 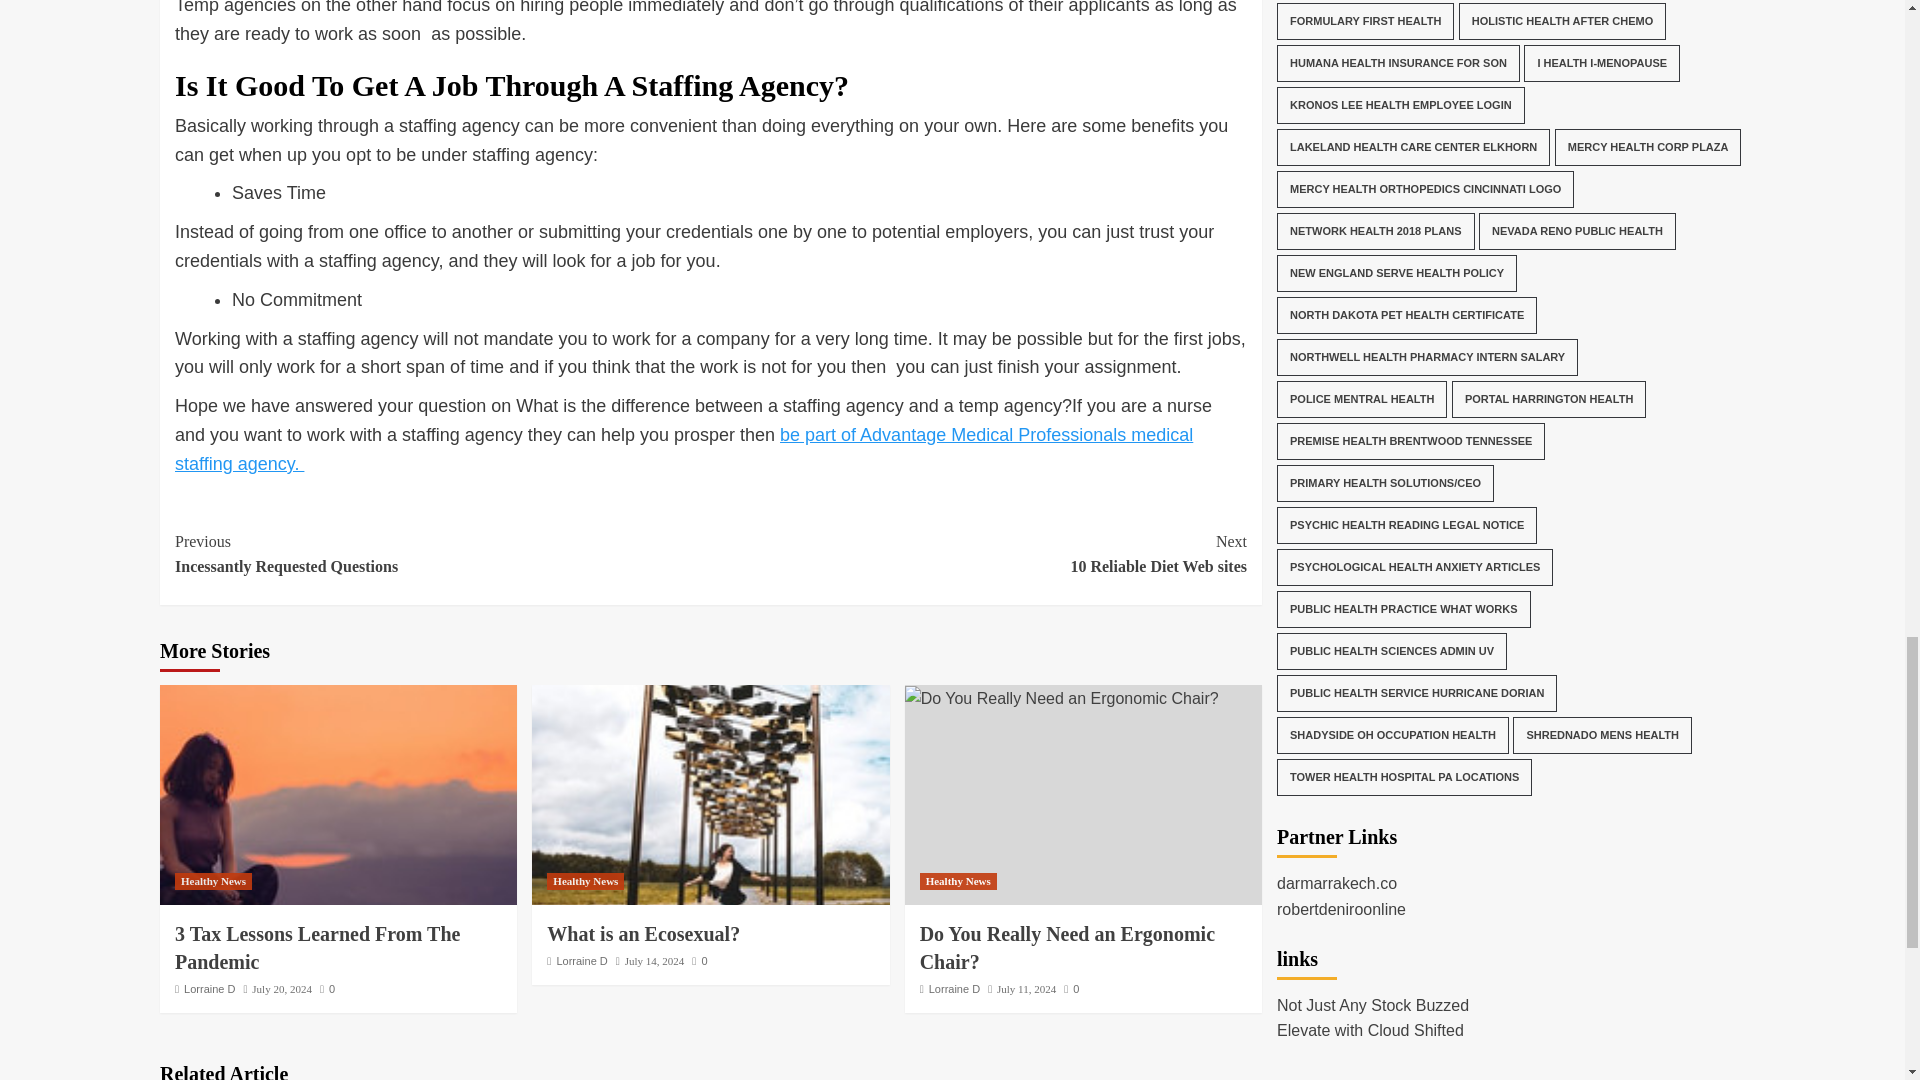 What do you see at coordinates (1062, 698) in the screenshot?
I see `3 Tax Lessons Learned From The Pandemic` at bounding box center [1062, 698].